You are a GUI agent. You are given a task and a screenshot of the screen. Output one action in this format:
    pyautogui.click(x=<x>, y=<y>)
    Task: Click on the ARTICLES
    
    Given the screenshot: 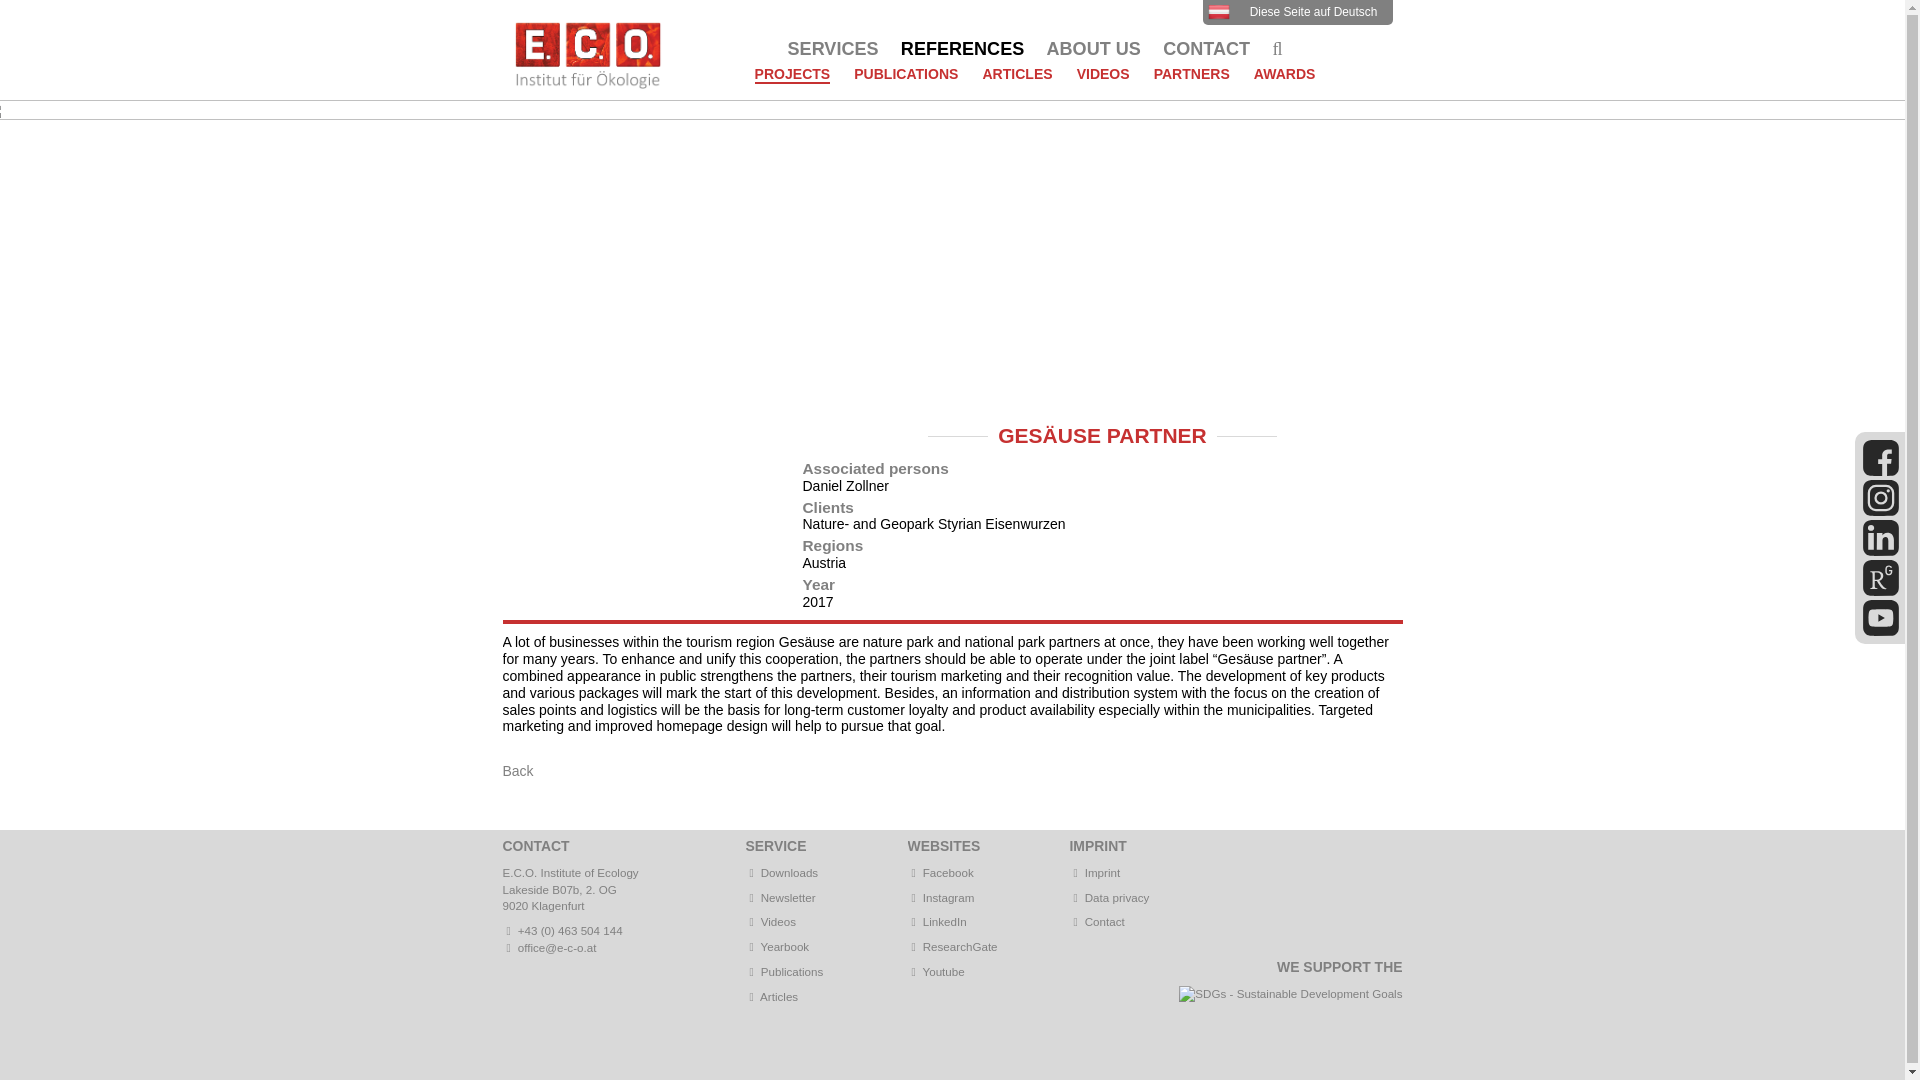 What is the action you would take?
    pyautogui.click(x=1016, y=82)
    